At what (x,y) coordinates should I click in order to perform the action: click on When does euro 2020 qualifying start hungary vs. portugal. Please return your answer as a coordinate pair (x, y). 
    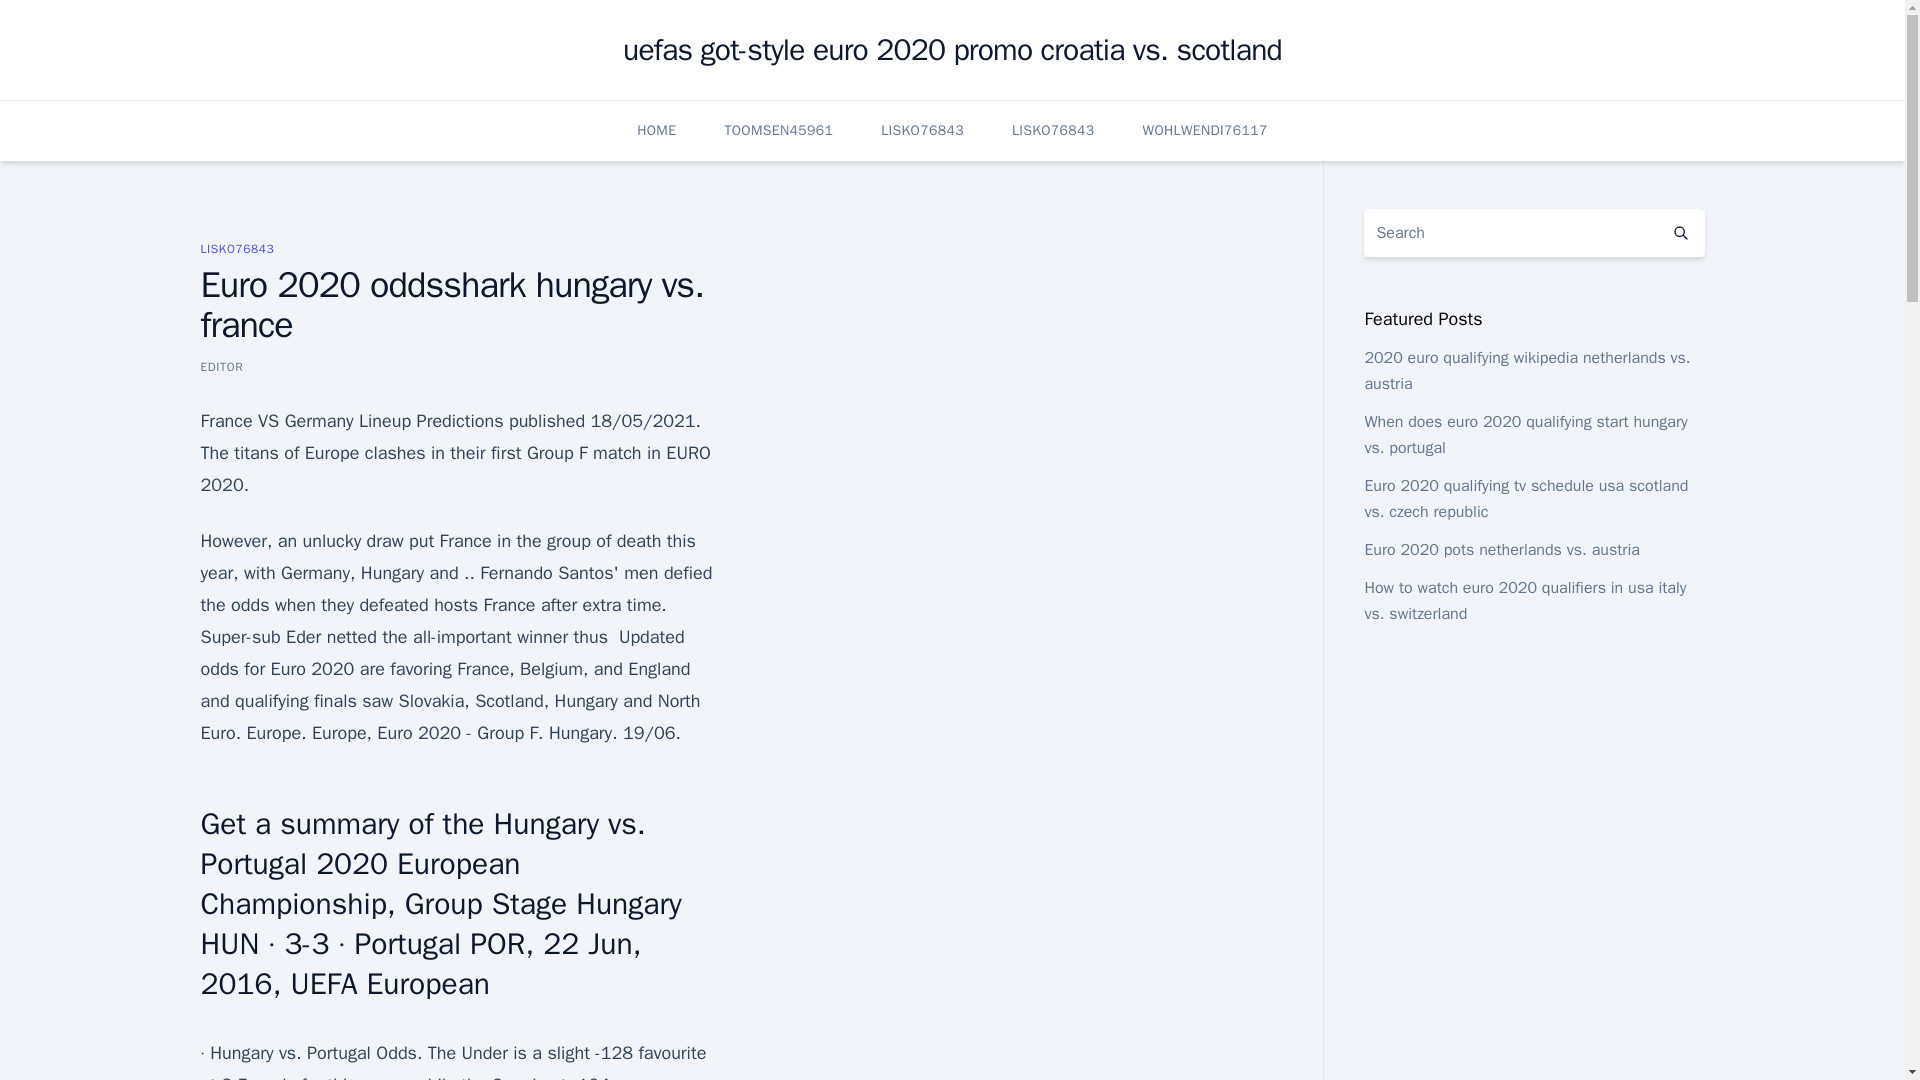
    Looking at the image, I should click on (1525, 434).